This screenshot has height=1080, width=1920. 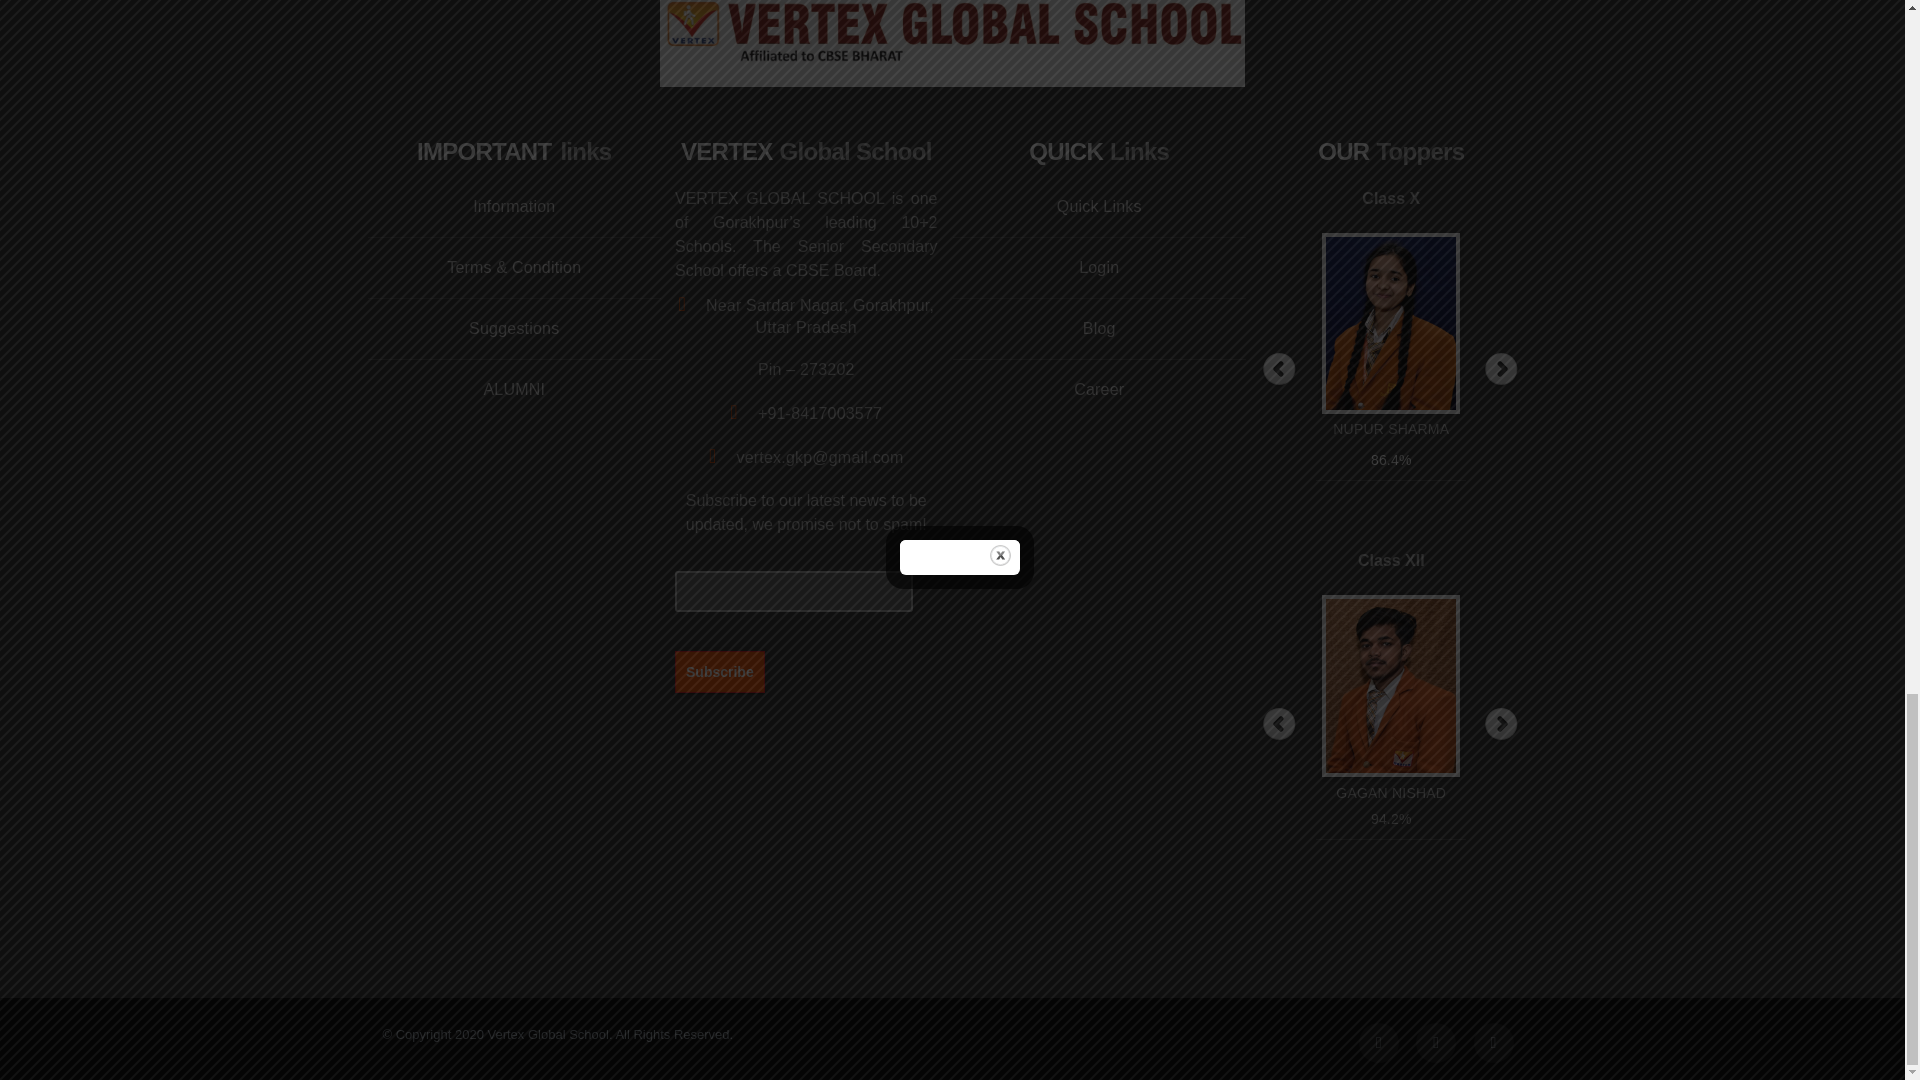 What do you see at coordinates (720, 671) in the screenshot?
I see `Subscribe` at bounding box center [720, 671].